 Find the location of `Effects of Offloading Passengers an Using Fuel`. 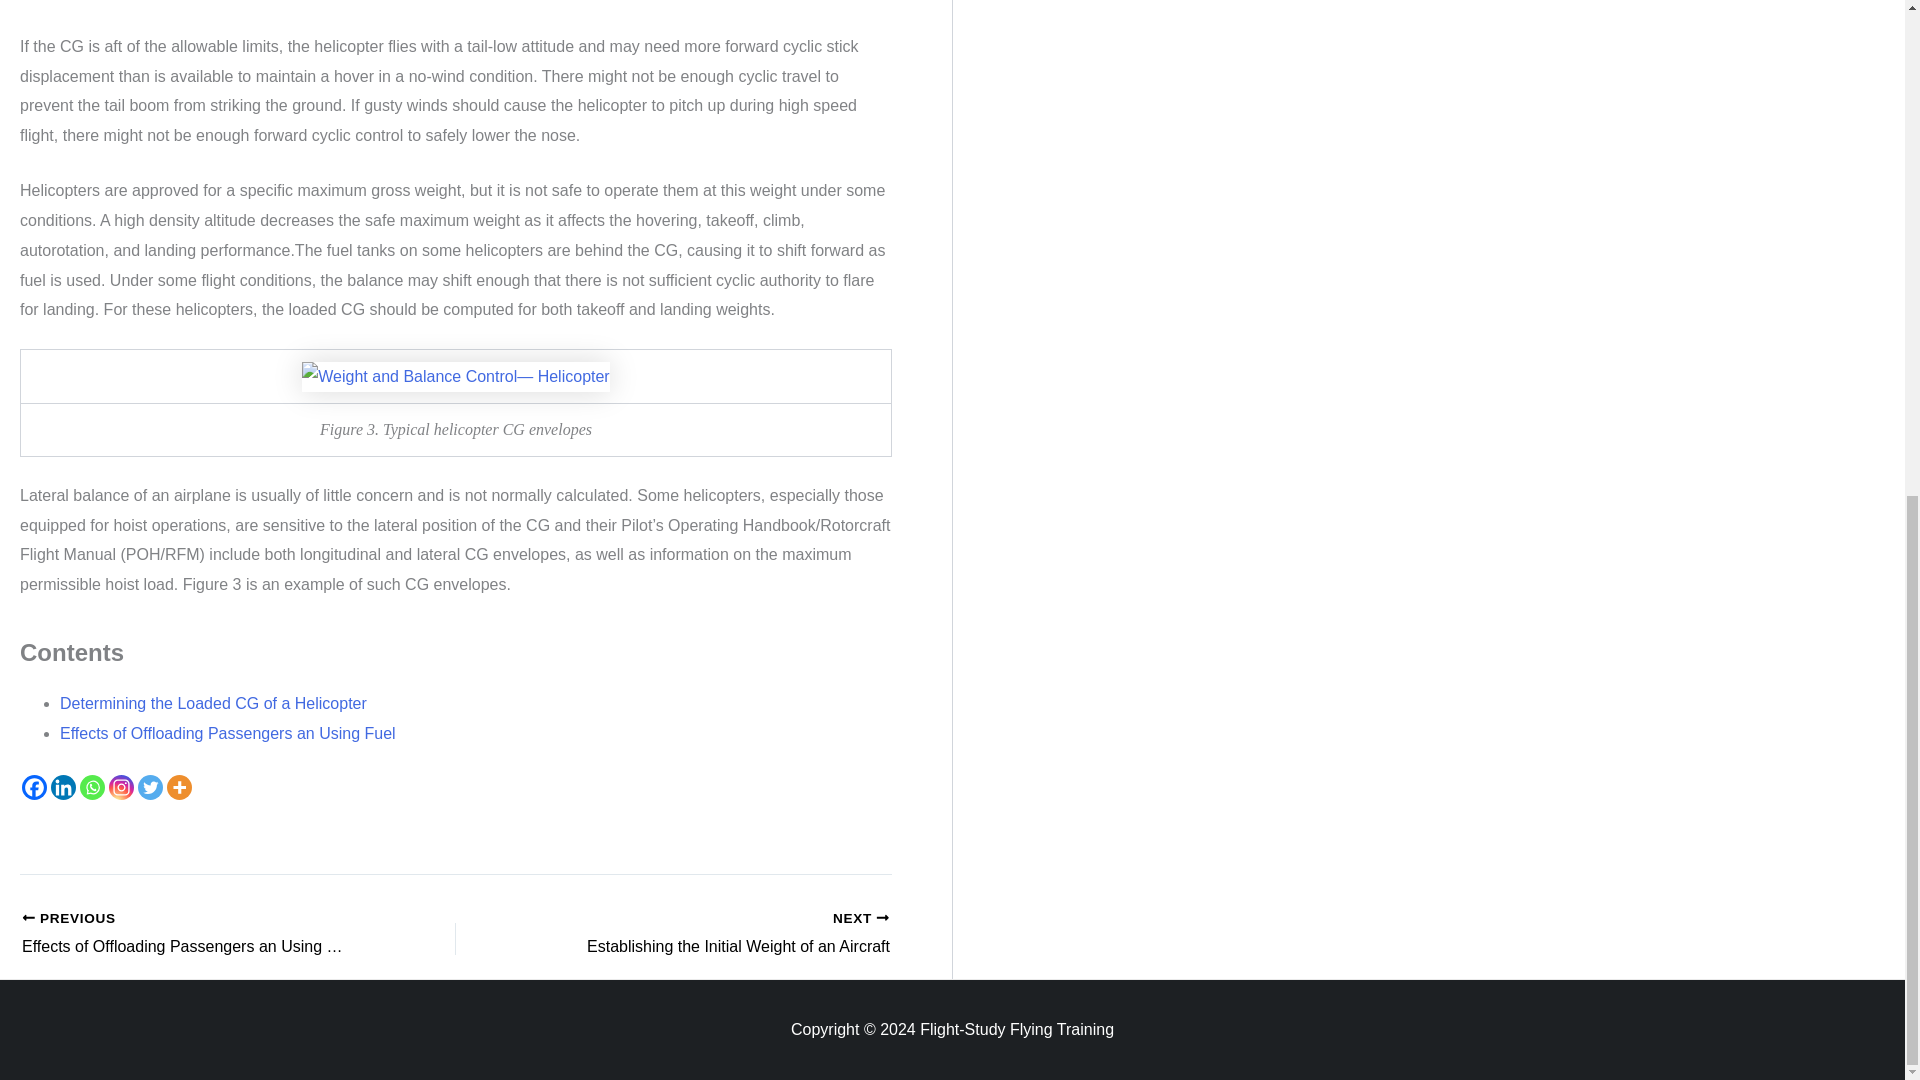

Effects of Offloading Passengers an Using Fuel is located at coordinates (227, 732).